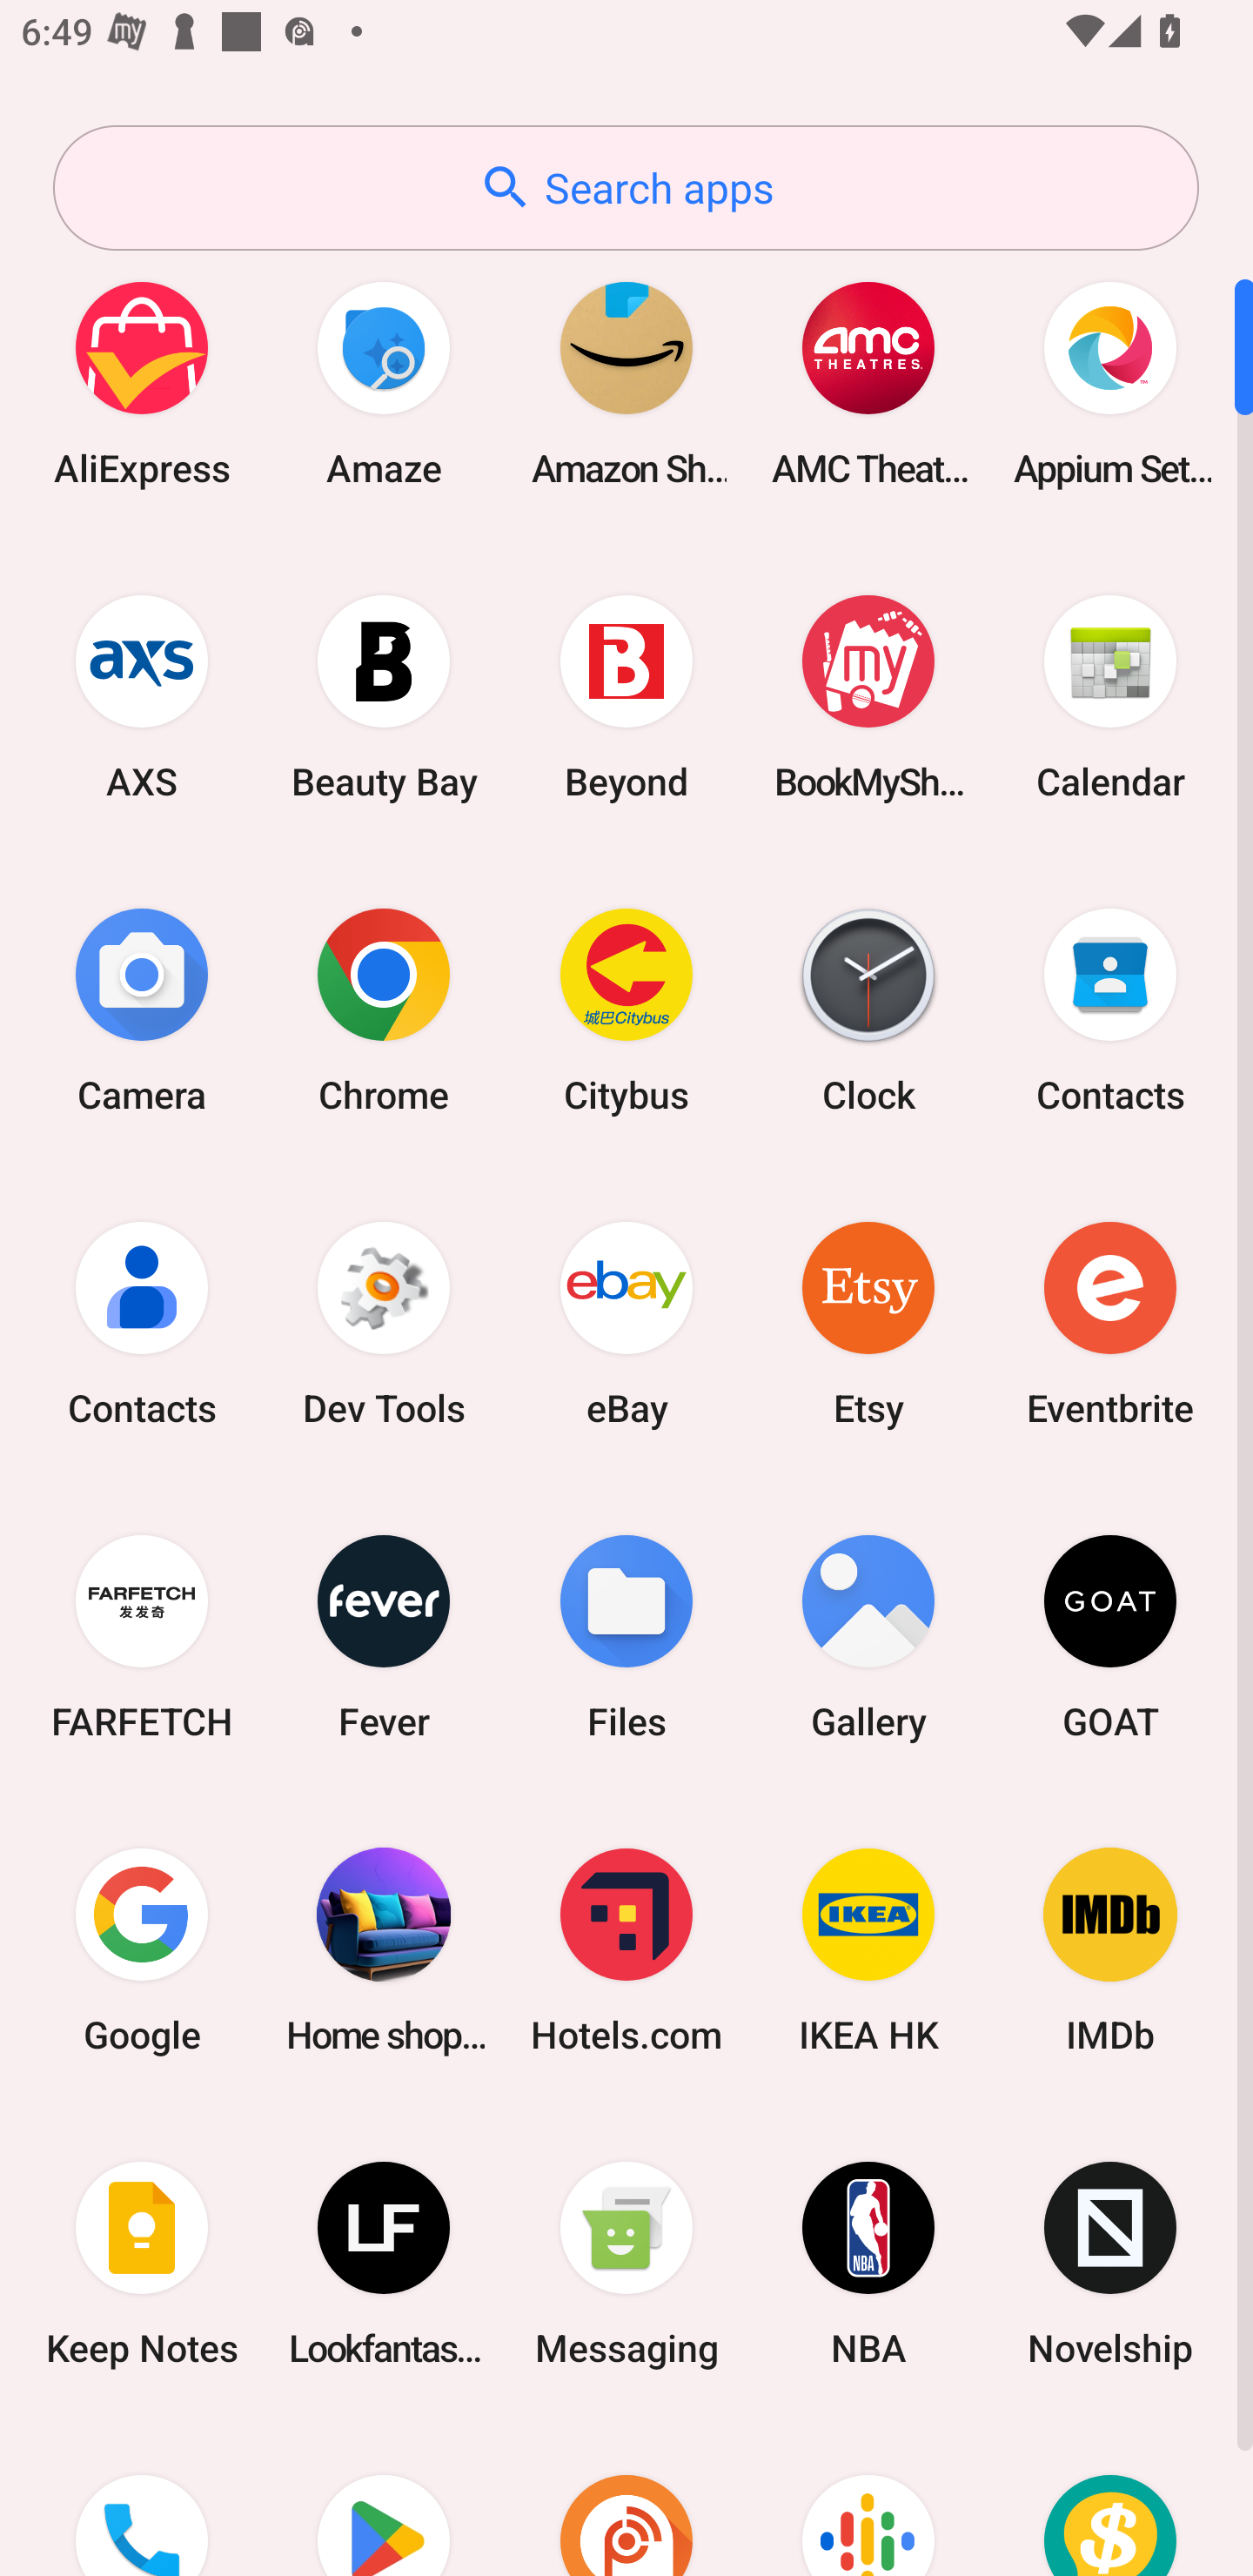 Image resolution: width=1253 pixels, height=2576 pixels. I want to click on   Search apps, so click(626, 188).